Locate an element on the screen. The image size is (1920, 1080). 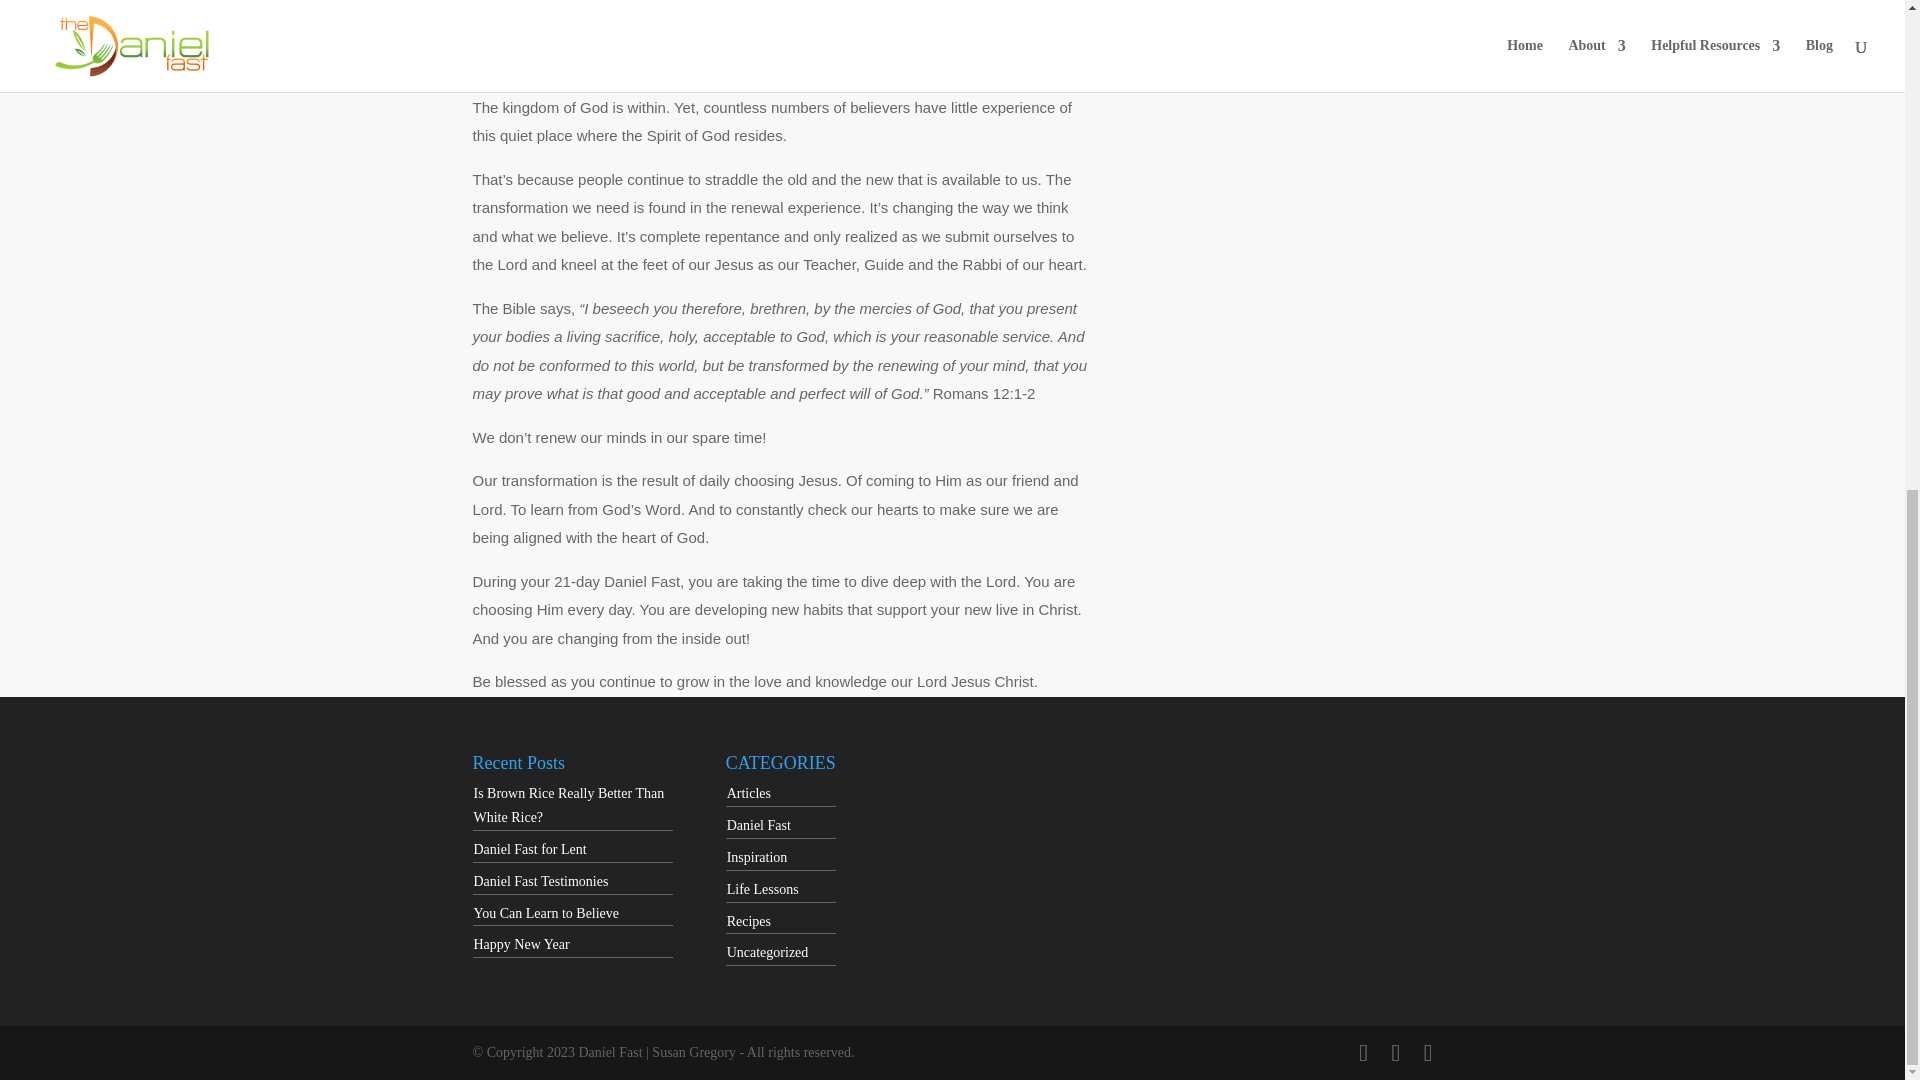
Daniel Fast is located at coordinates (759, 824).